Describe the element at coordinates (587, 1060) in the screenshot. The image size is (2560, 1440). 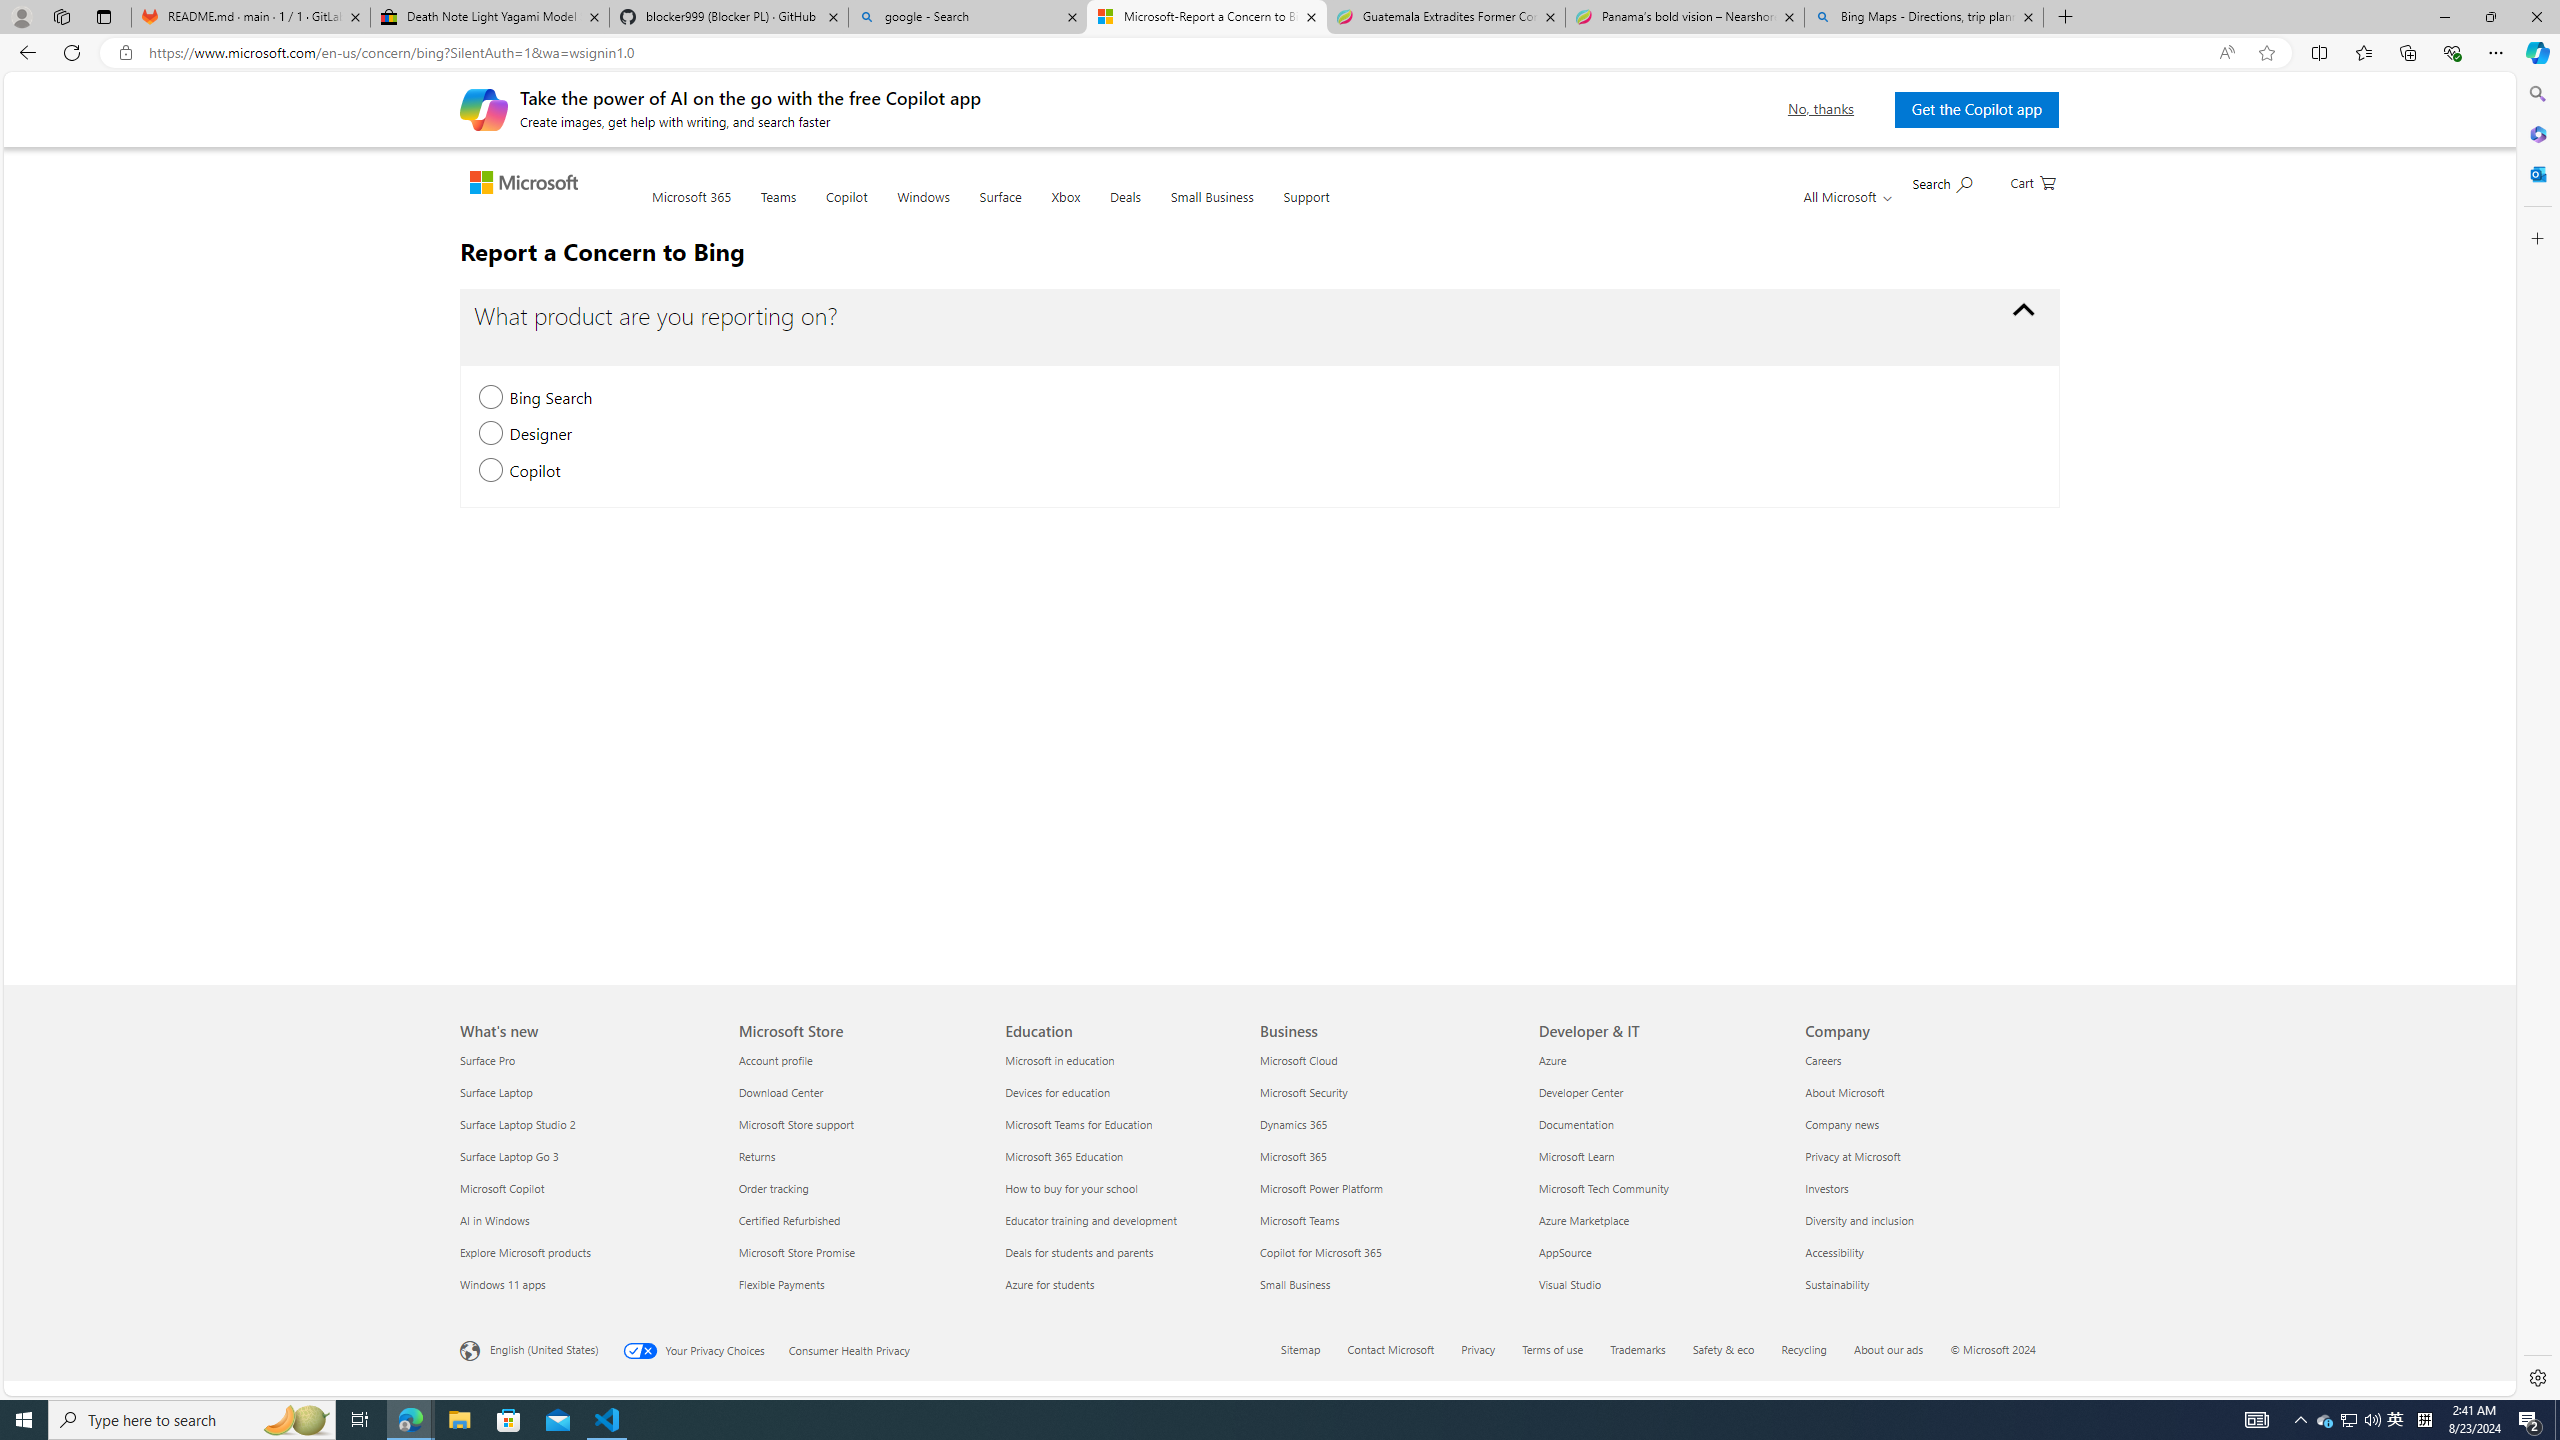
I see `Surface Pro` at that location.